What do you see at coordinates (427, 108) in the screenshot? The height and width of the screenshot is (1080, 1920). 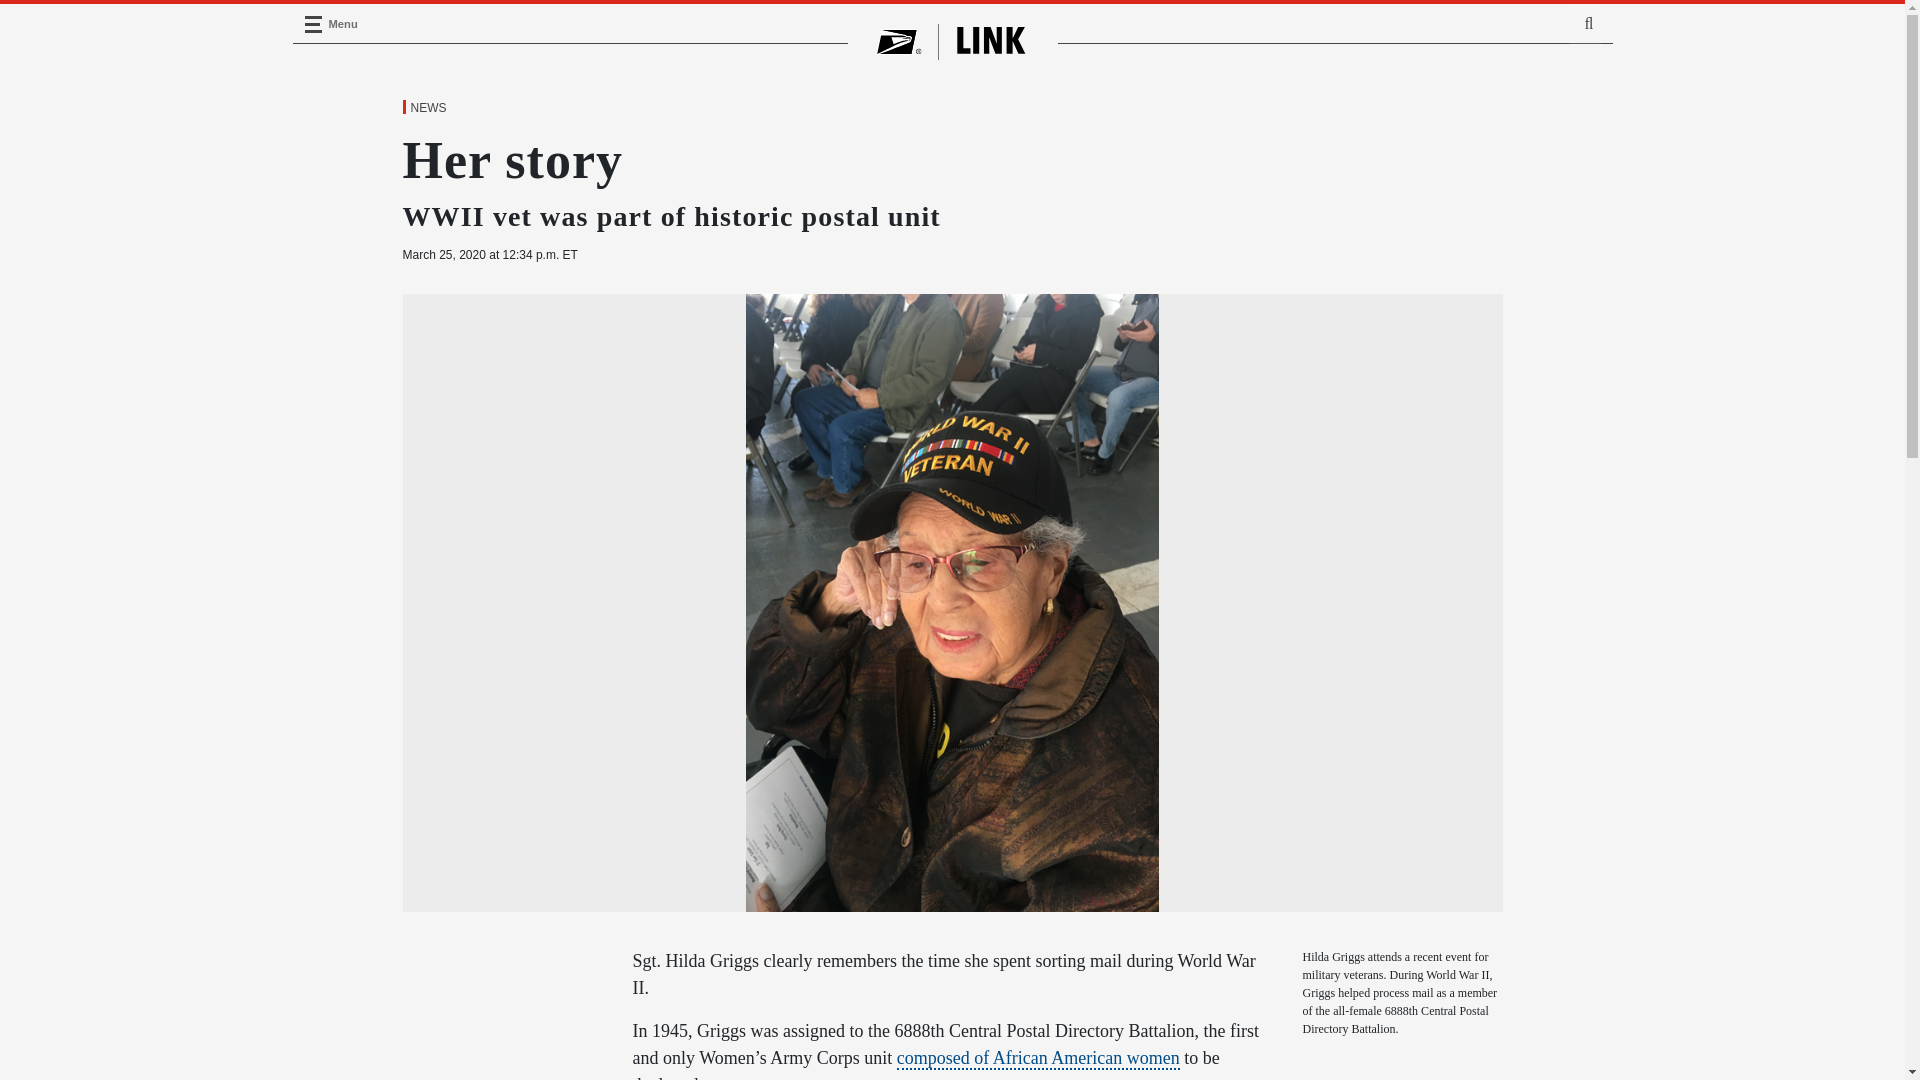 I see `NEWS` at bounding box center [427, 108].